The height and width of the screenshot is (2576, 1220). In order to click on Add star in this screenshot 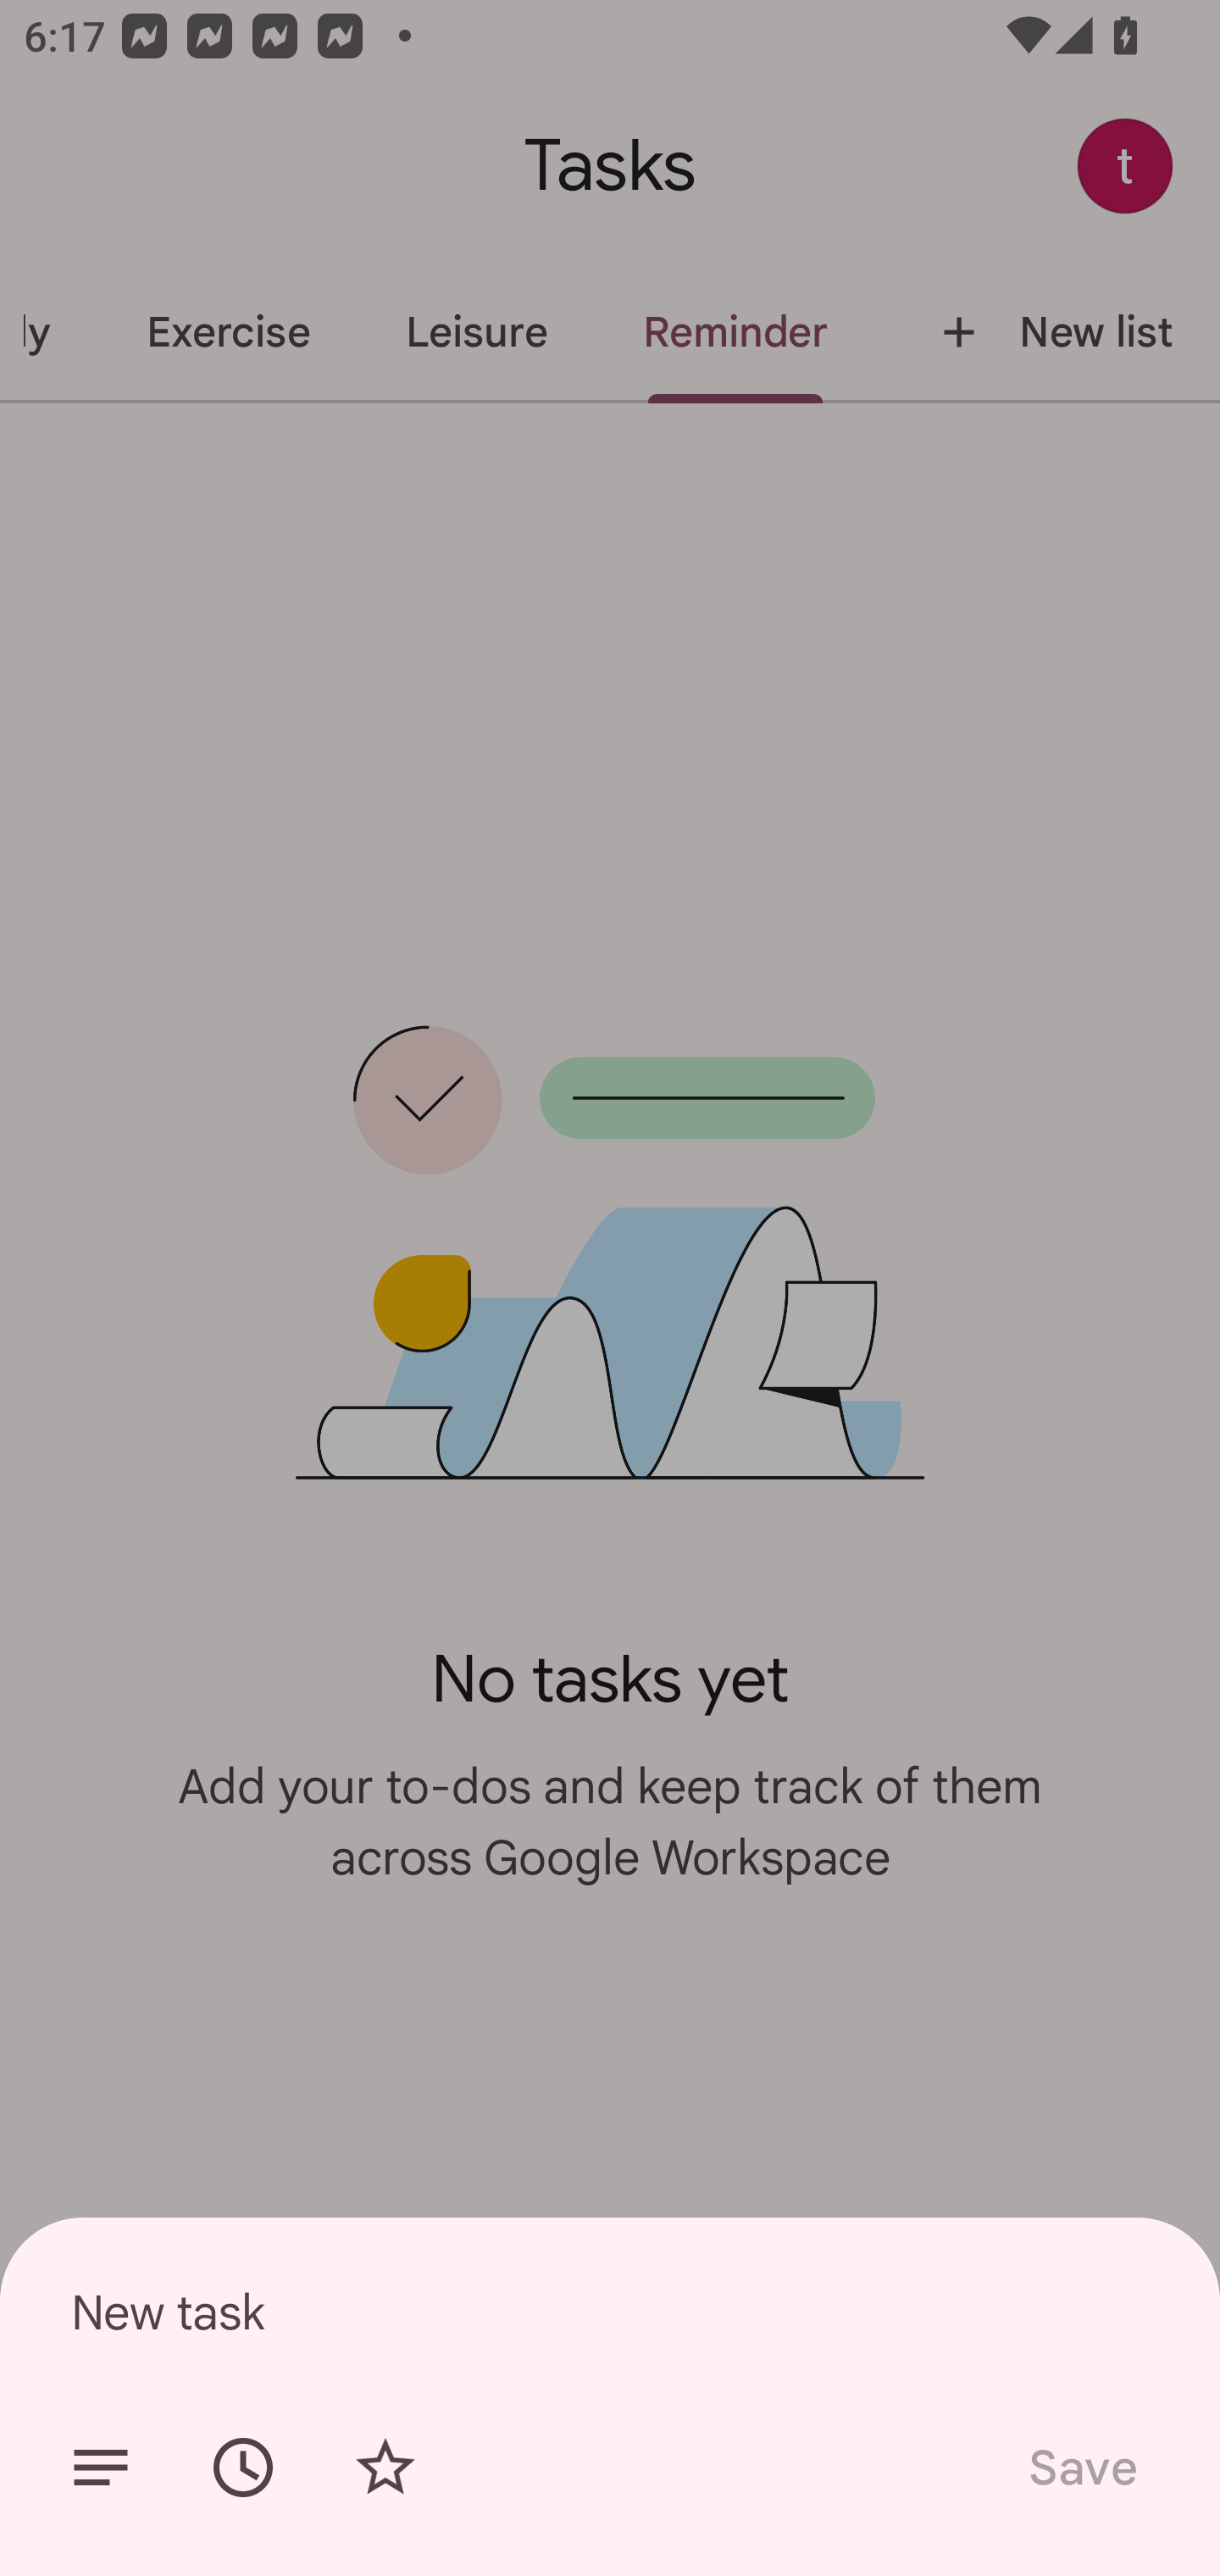, I will do `click(385, 2468)`.